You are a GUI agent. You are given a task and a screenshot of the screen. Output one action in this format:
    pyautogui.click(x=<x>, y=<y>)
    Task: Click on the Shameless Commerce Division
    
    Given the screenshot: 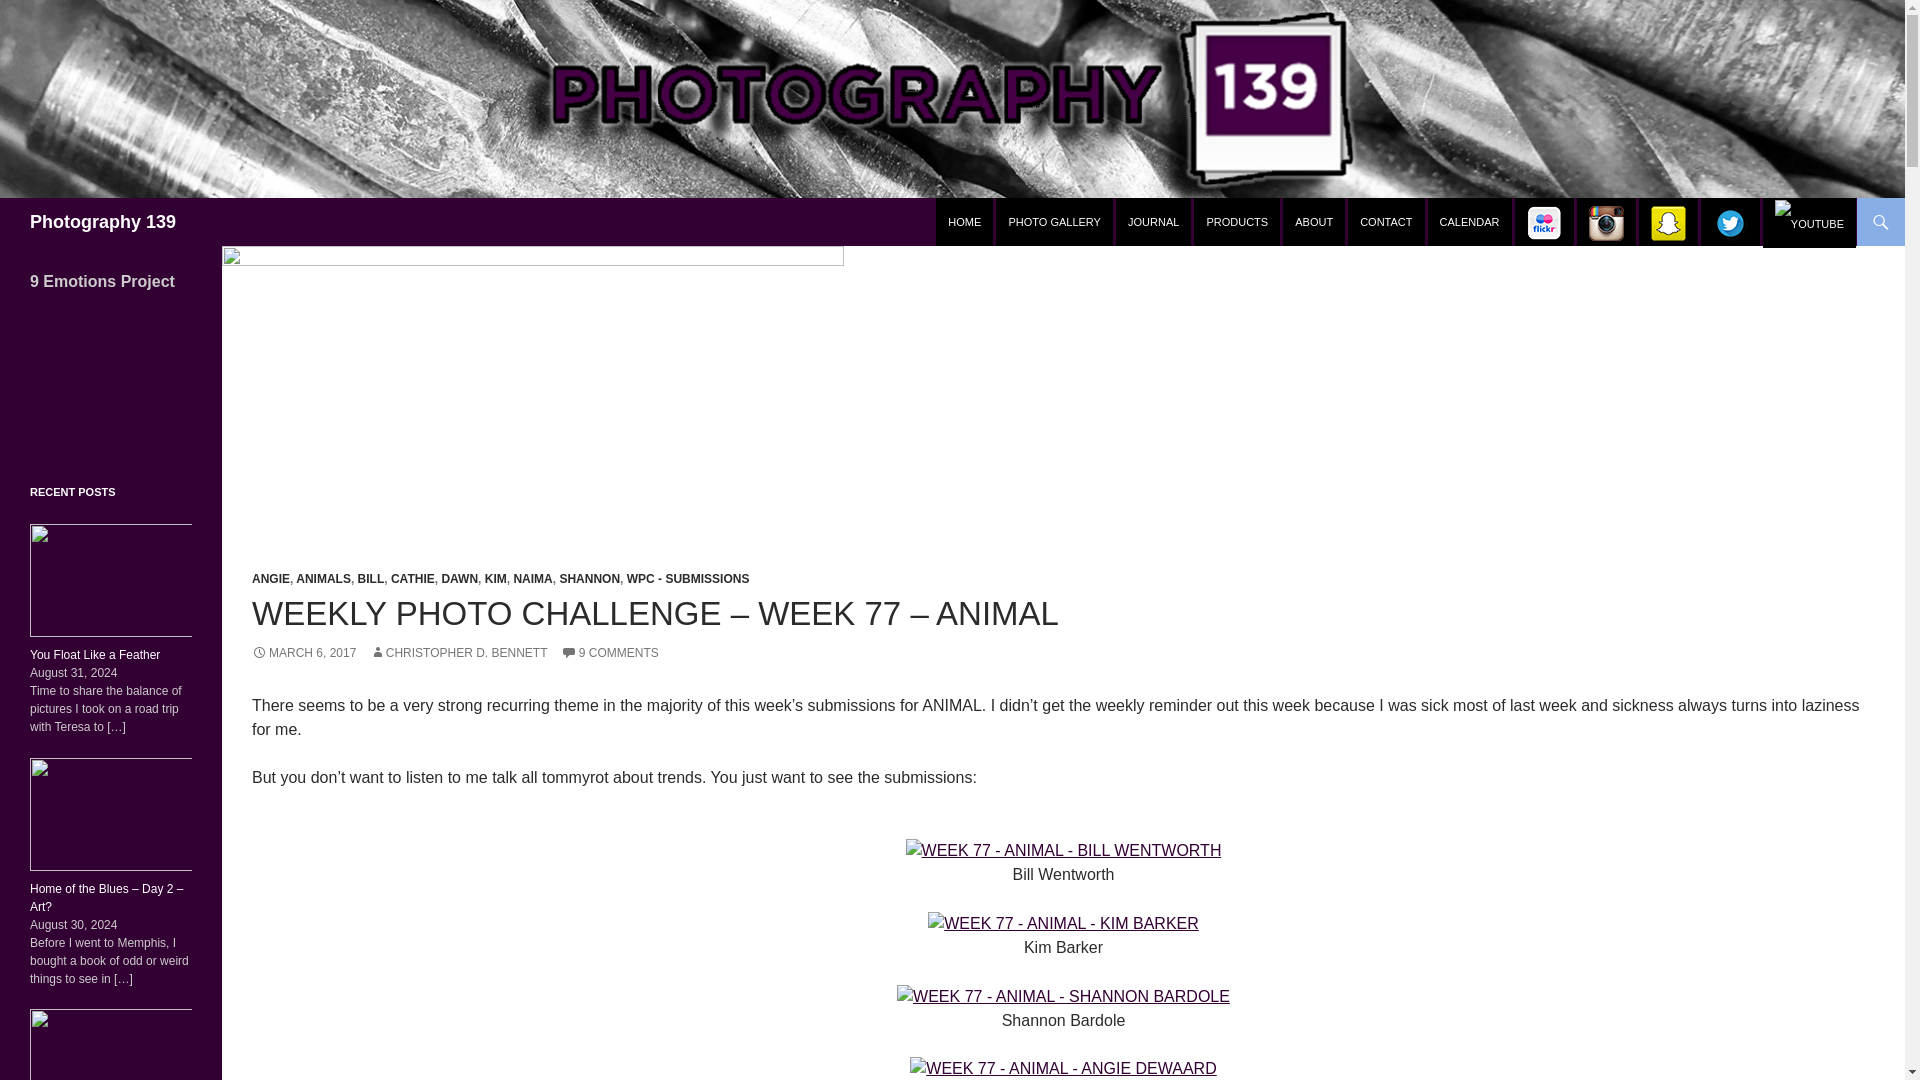 What is the action you would take?
    pyautogui.click(x=1237, y=222)
    